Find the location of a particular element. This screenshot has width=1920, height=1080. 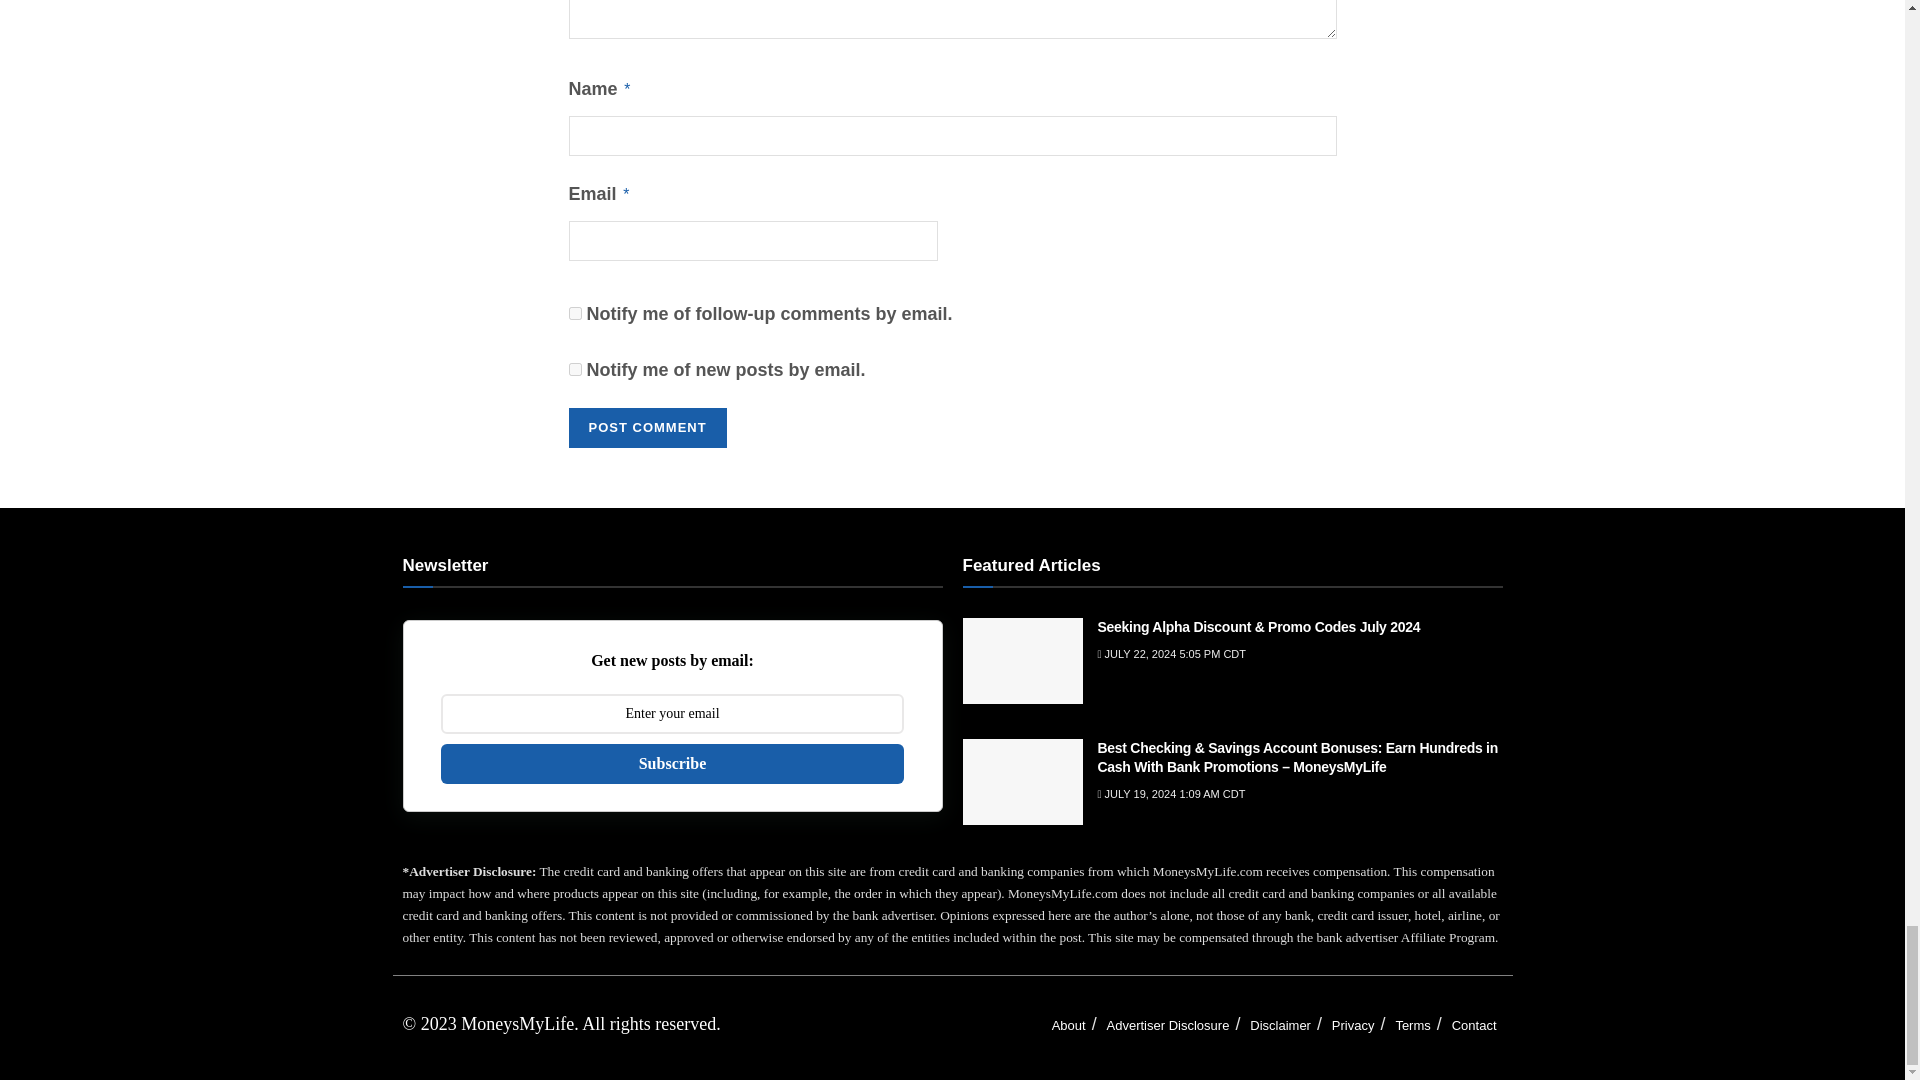

subscribe is located at coordinates (574, 368).